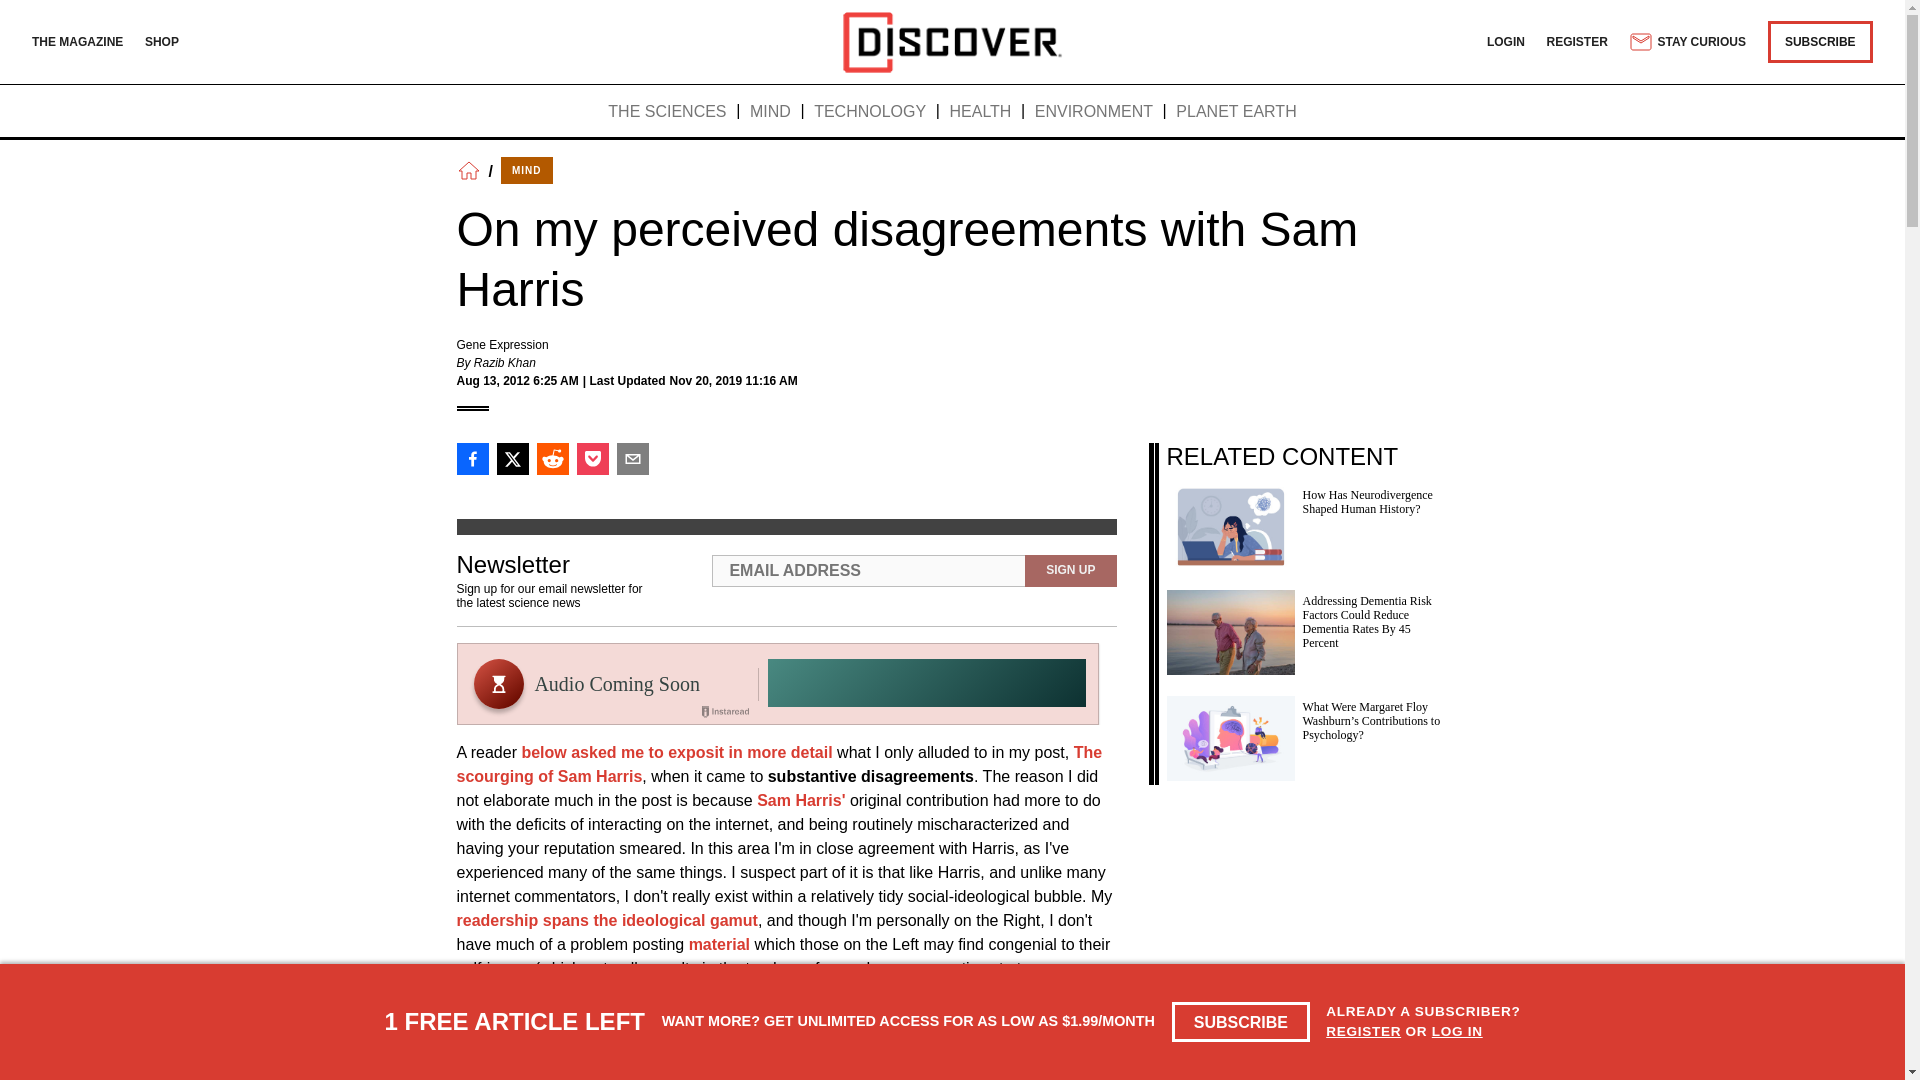  I want to click on token conservative, so click(870, 992).